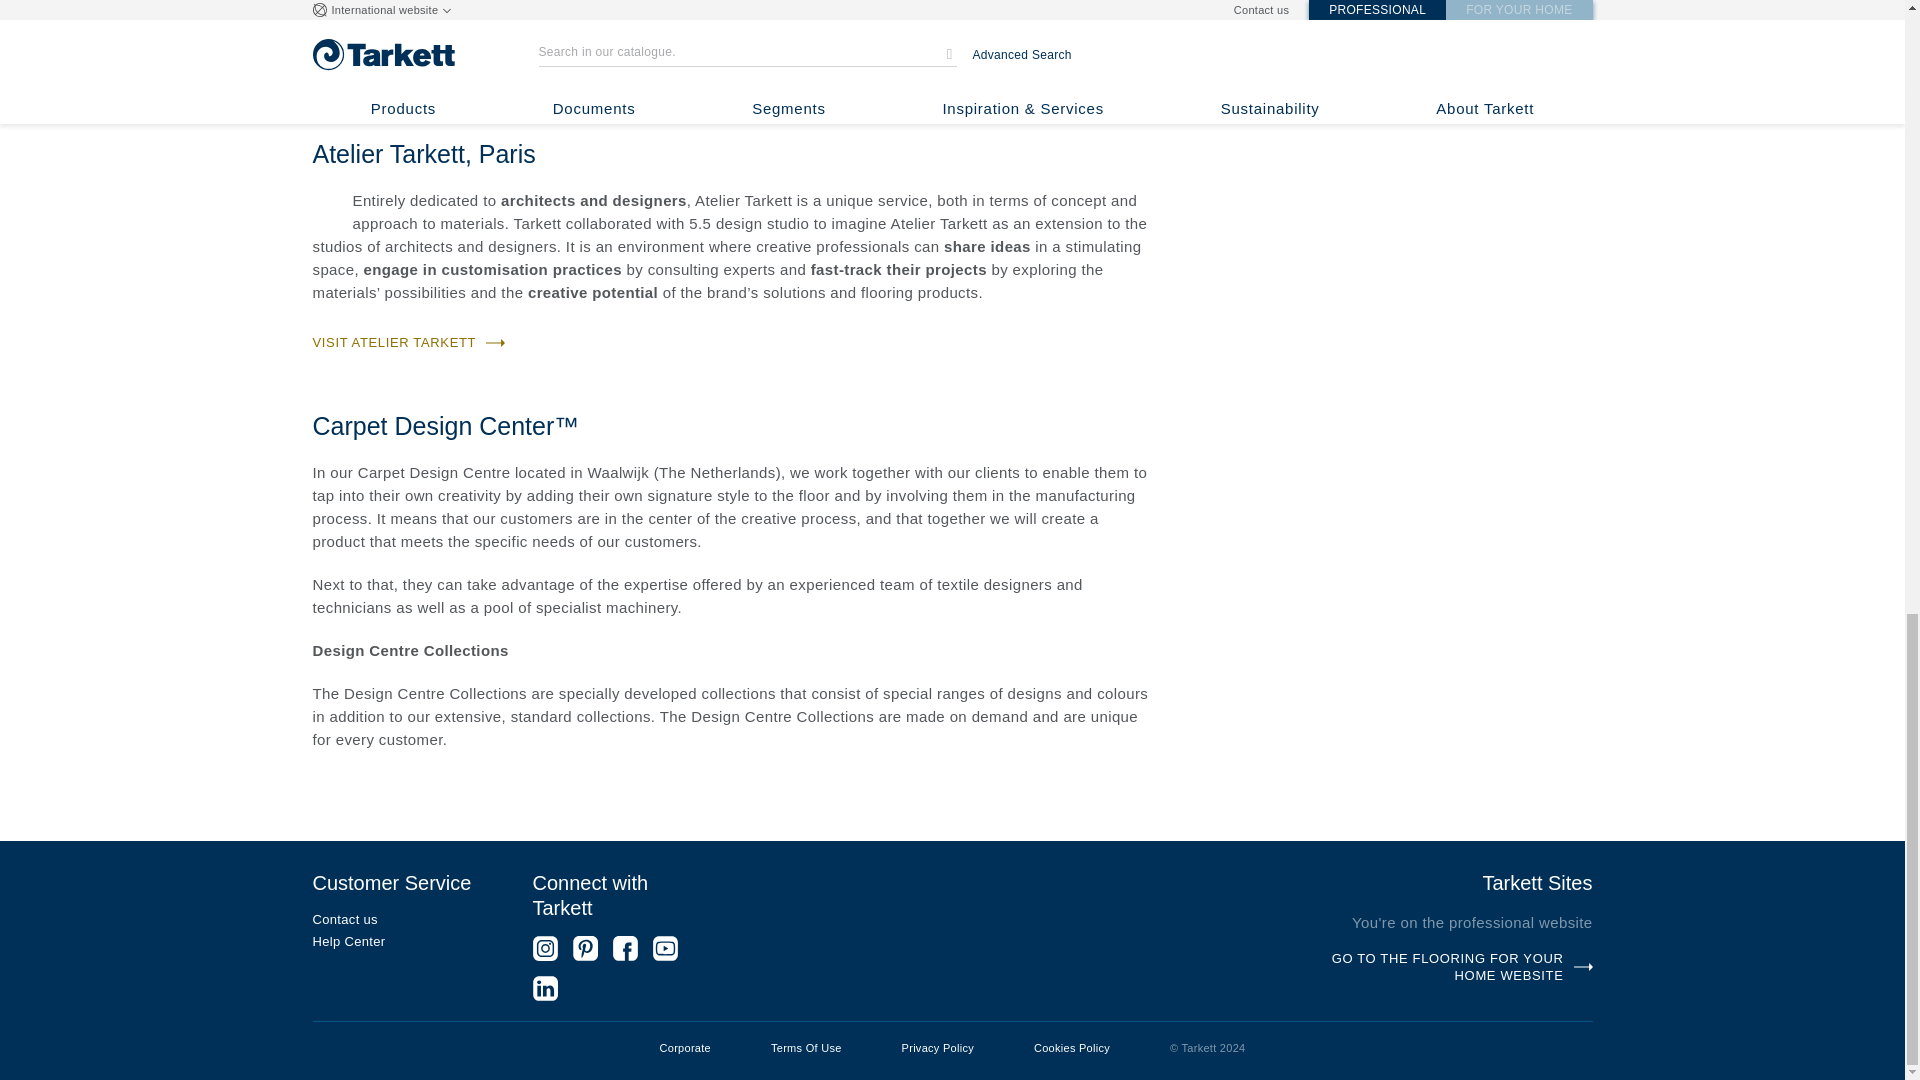 The height and width of the screenshot is (1080, 1920). Describe the element at coordinates (806, 1050) in the screenshot. I see `Terms Of Use` at that location.